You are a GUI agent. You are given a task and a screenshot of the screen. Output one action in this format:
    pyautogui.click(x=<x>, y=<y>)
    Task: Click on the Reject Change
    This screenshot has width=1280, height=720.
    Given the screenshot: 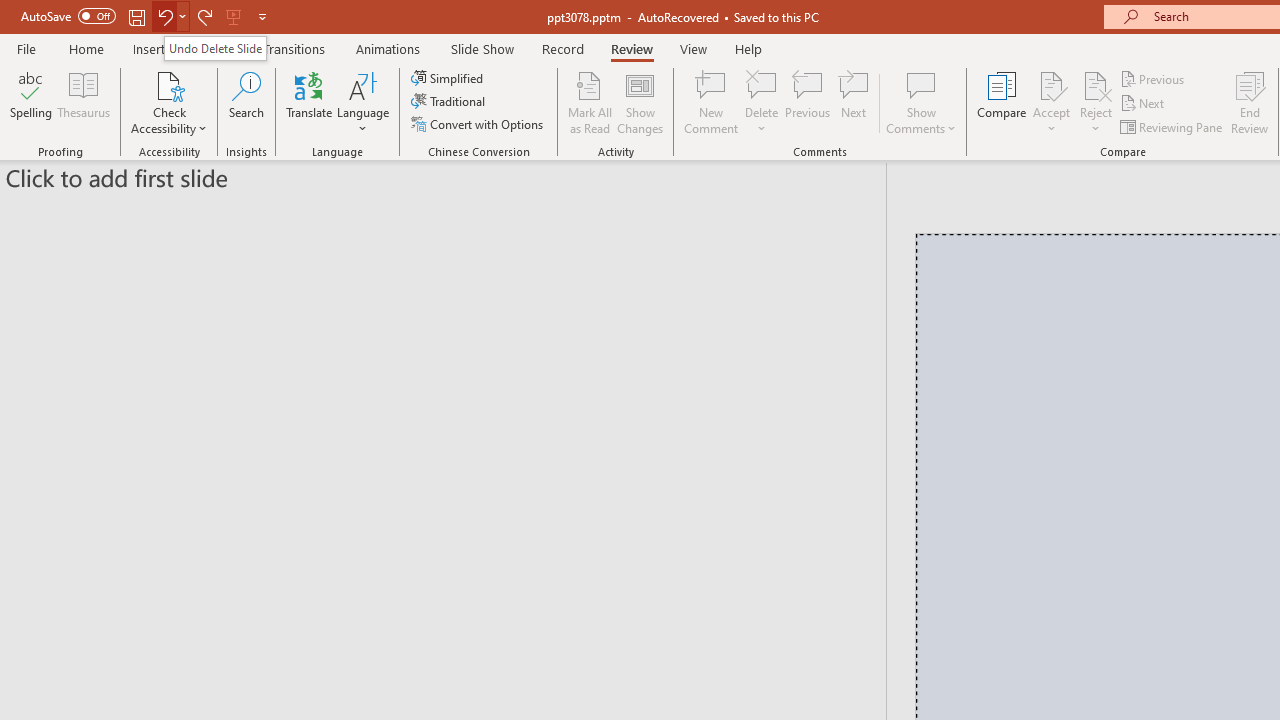 What is the action you would take?
    pyautogui.click(x=1096, y=84)
    